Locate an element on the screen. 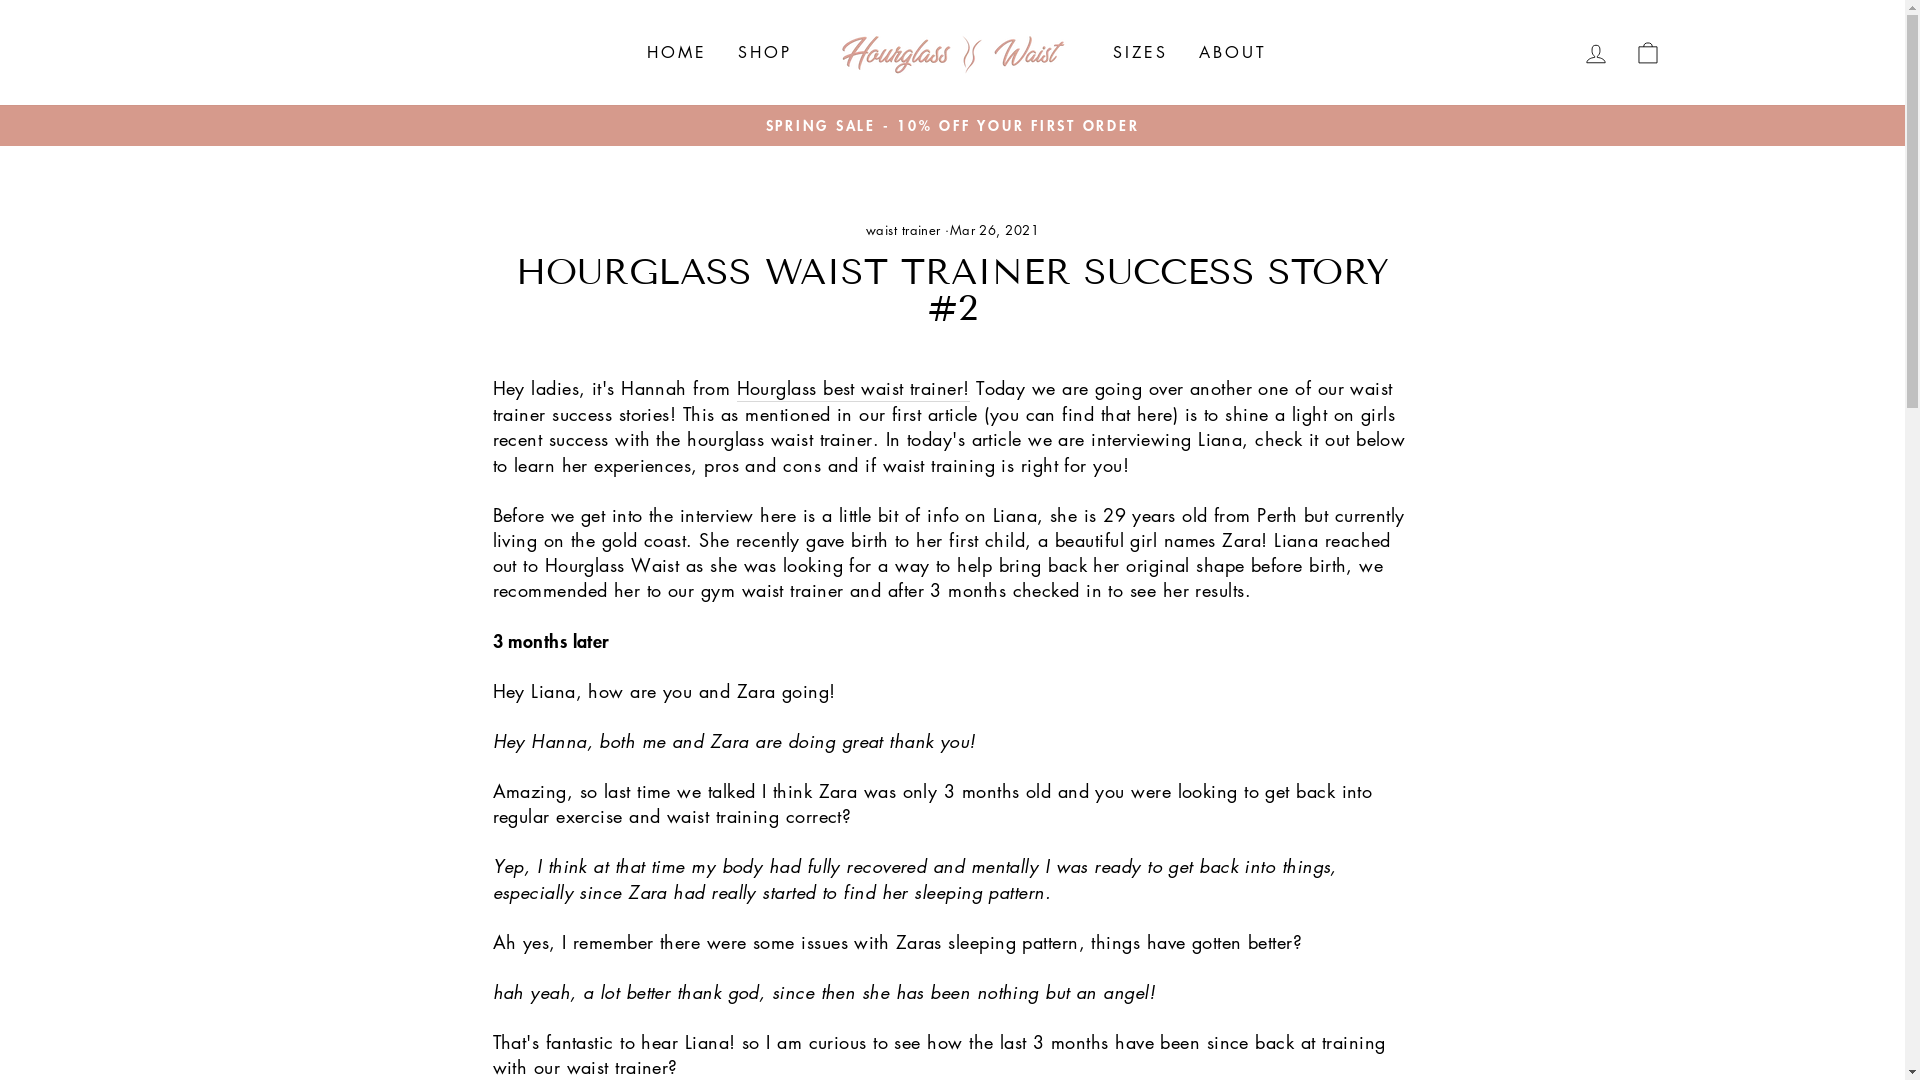 The image size is (1920, 1080). SIZES is located at coordinates (1141, 52).